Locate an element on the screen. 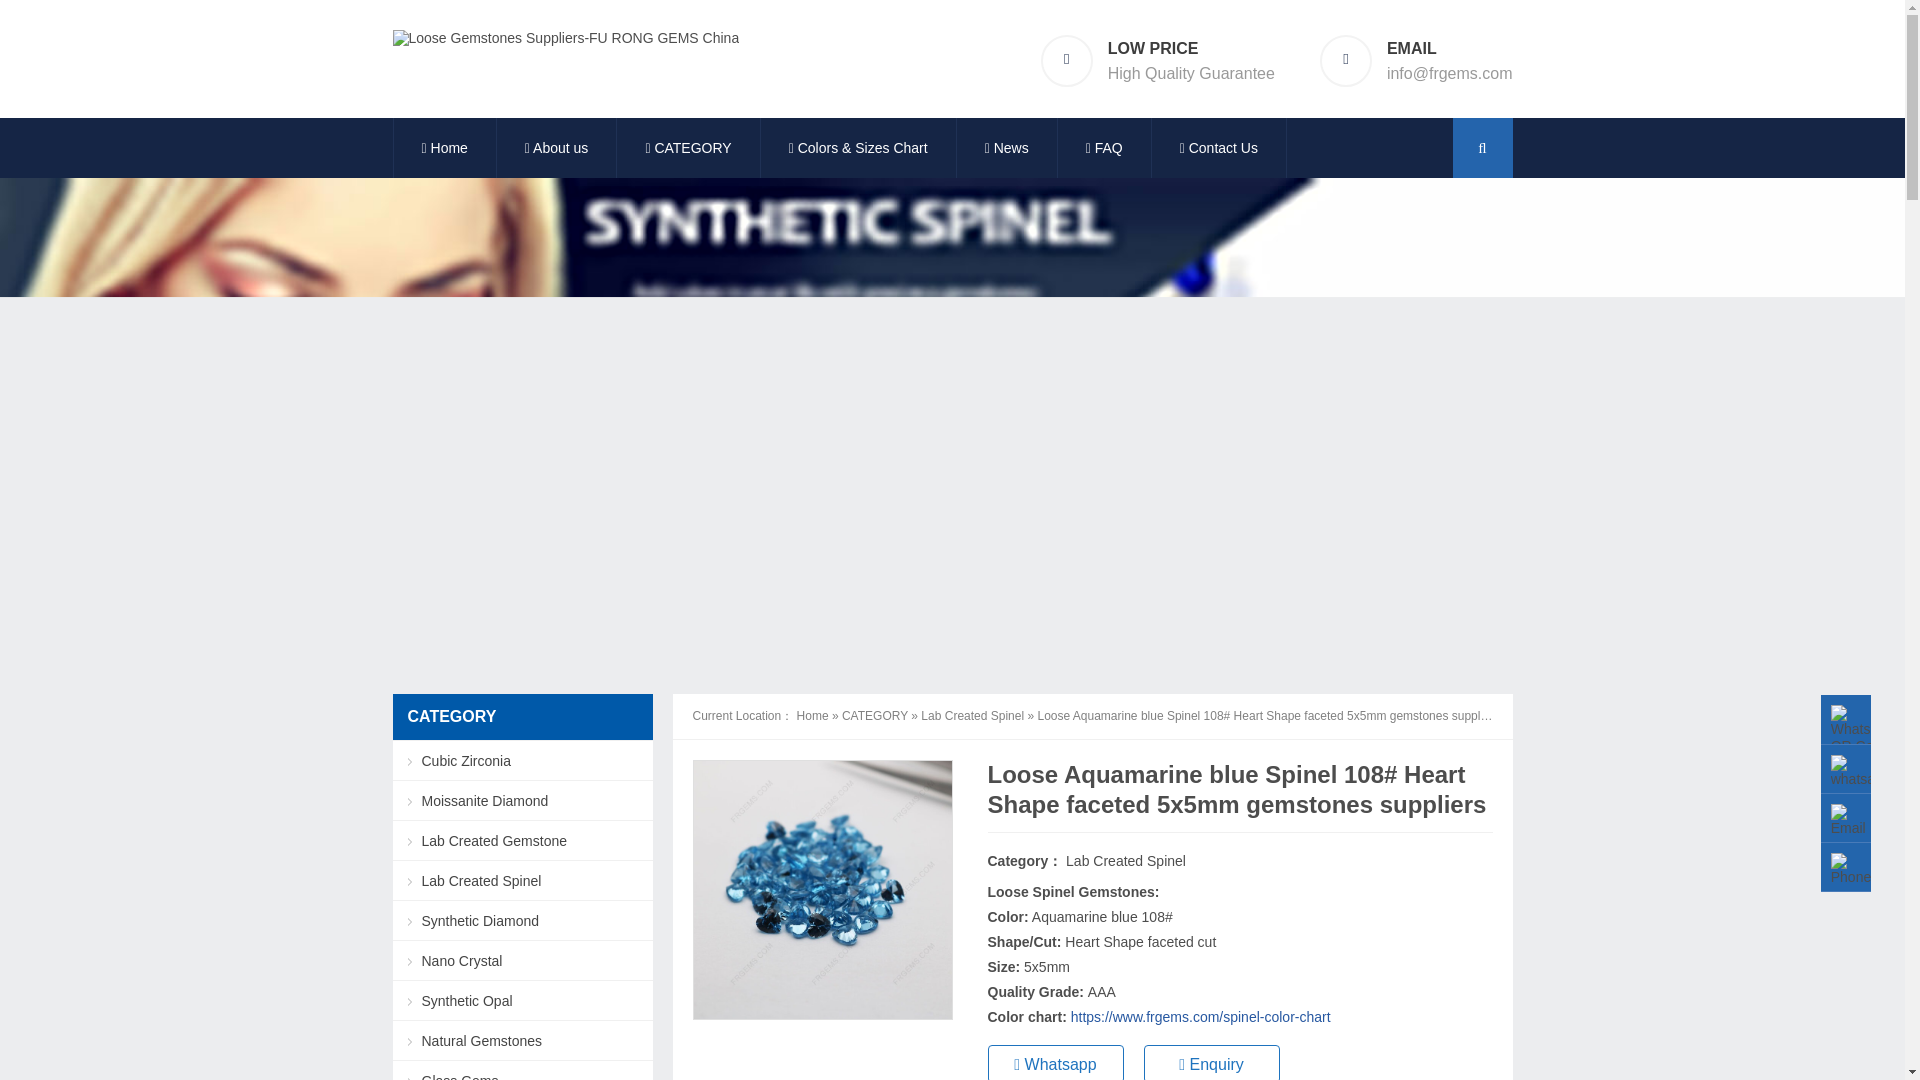 The height and width of the screenshot is (1080, 1920). Home is located at coordinates (444, 148).